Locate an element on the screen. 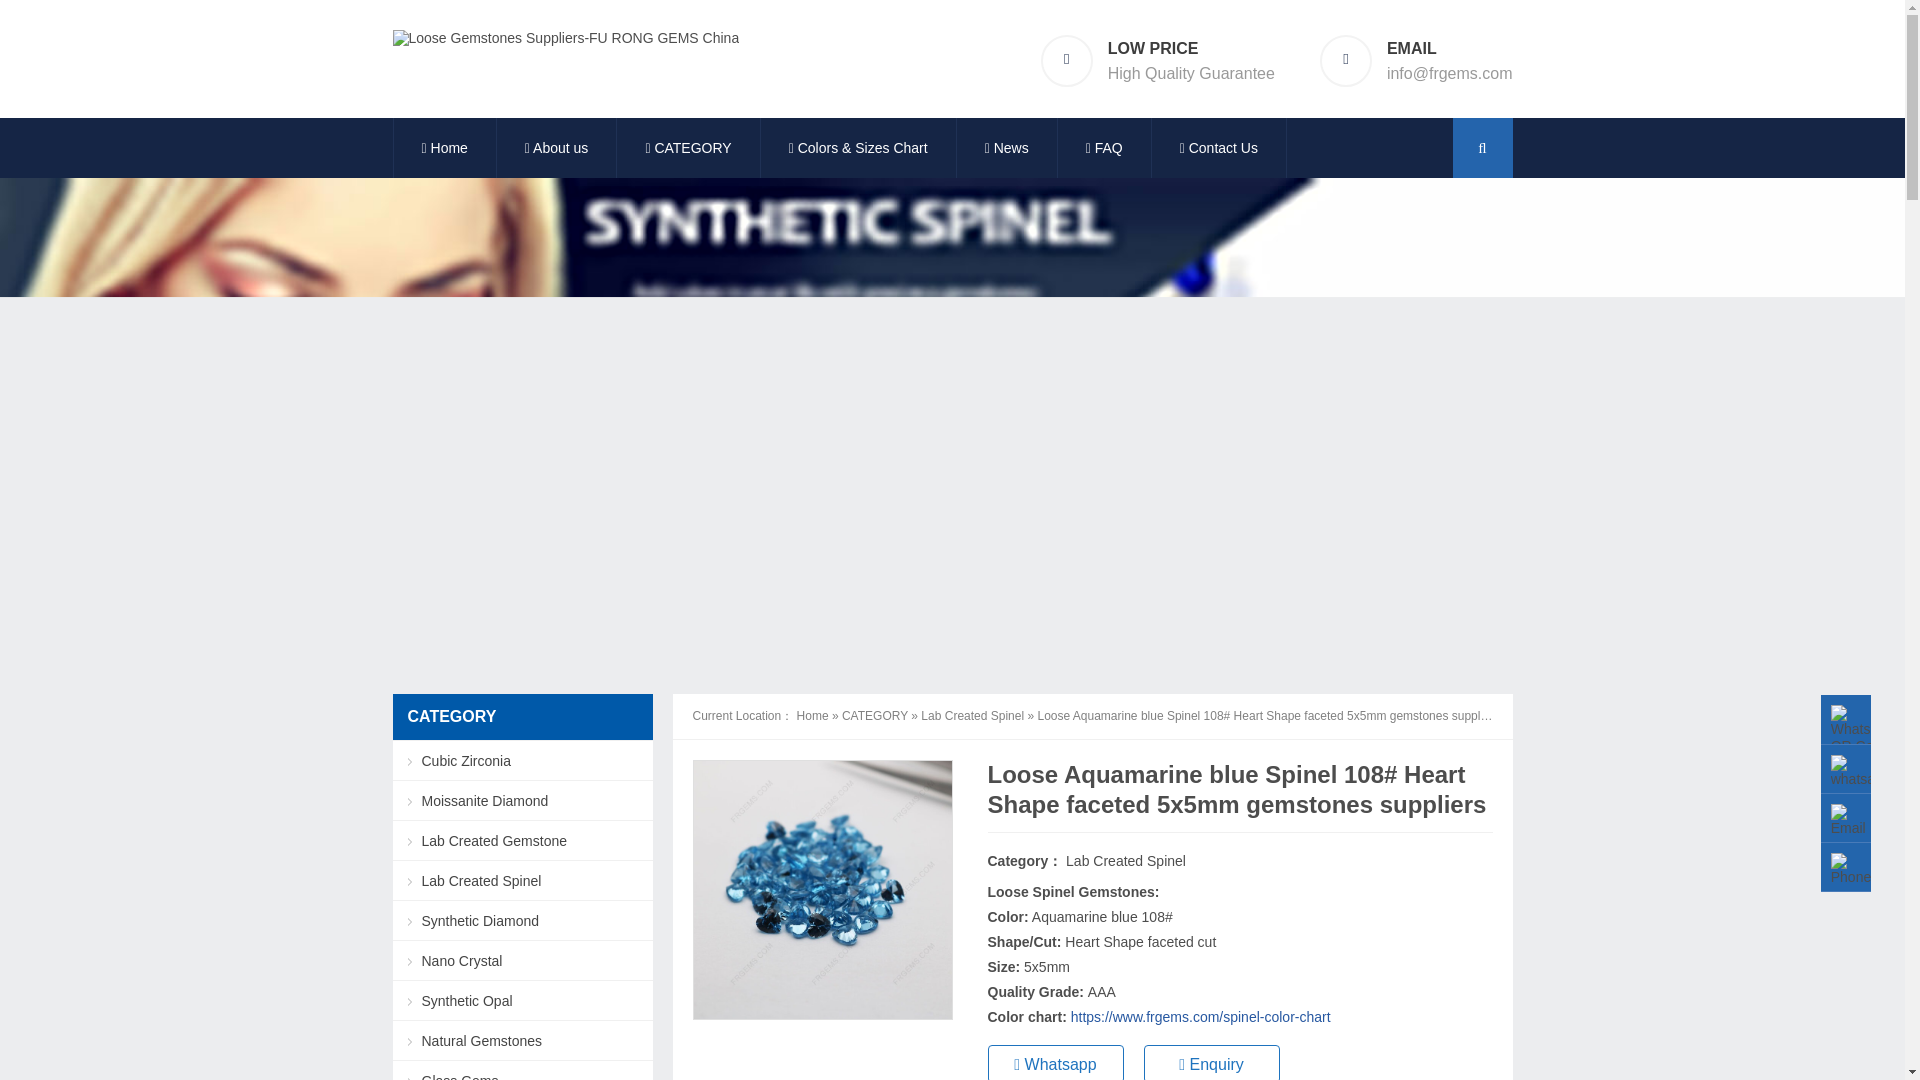 The height and width of the screenshot is (1080, 1920). Home is located at coordinates (444, 148).